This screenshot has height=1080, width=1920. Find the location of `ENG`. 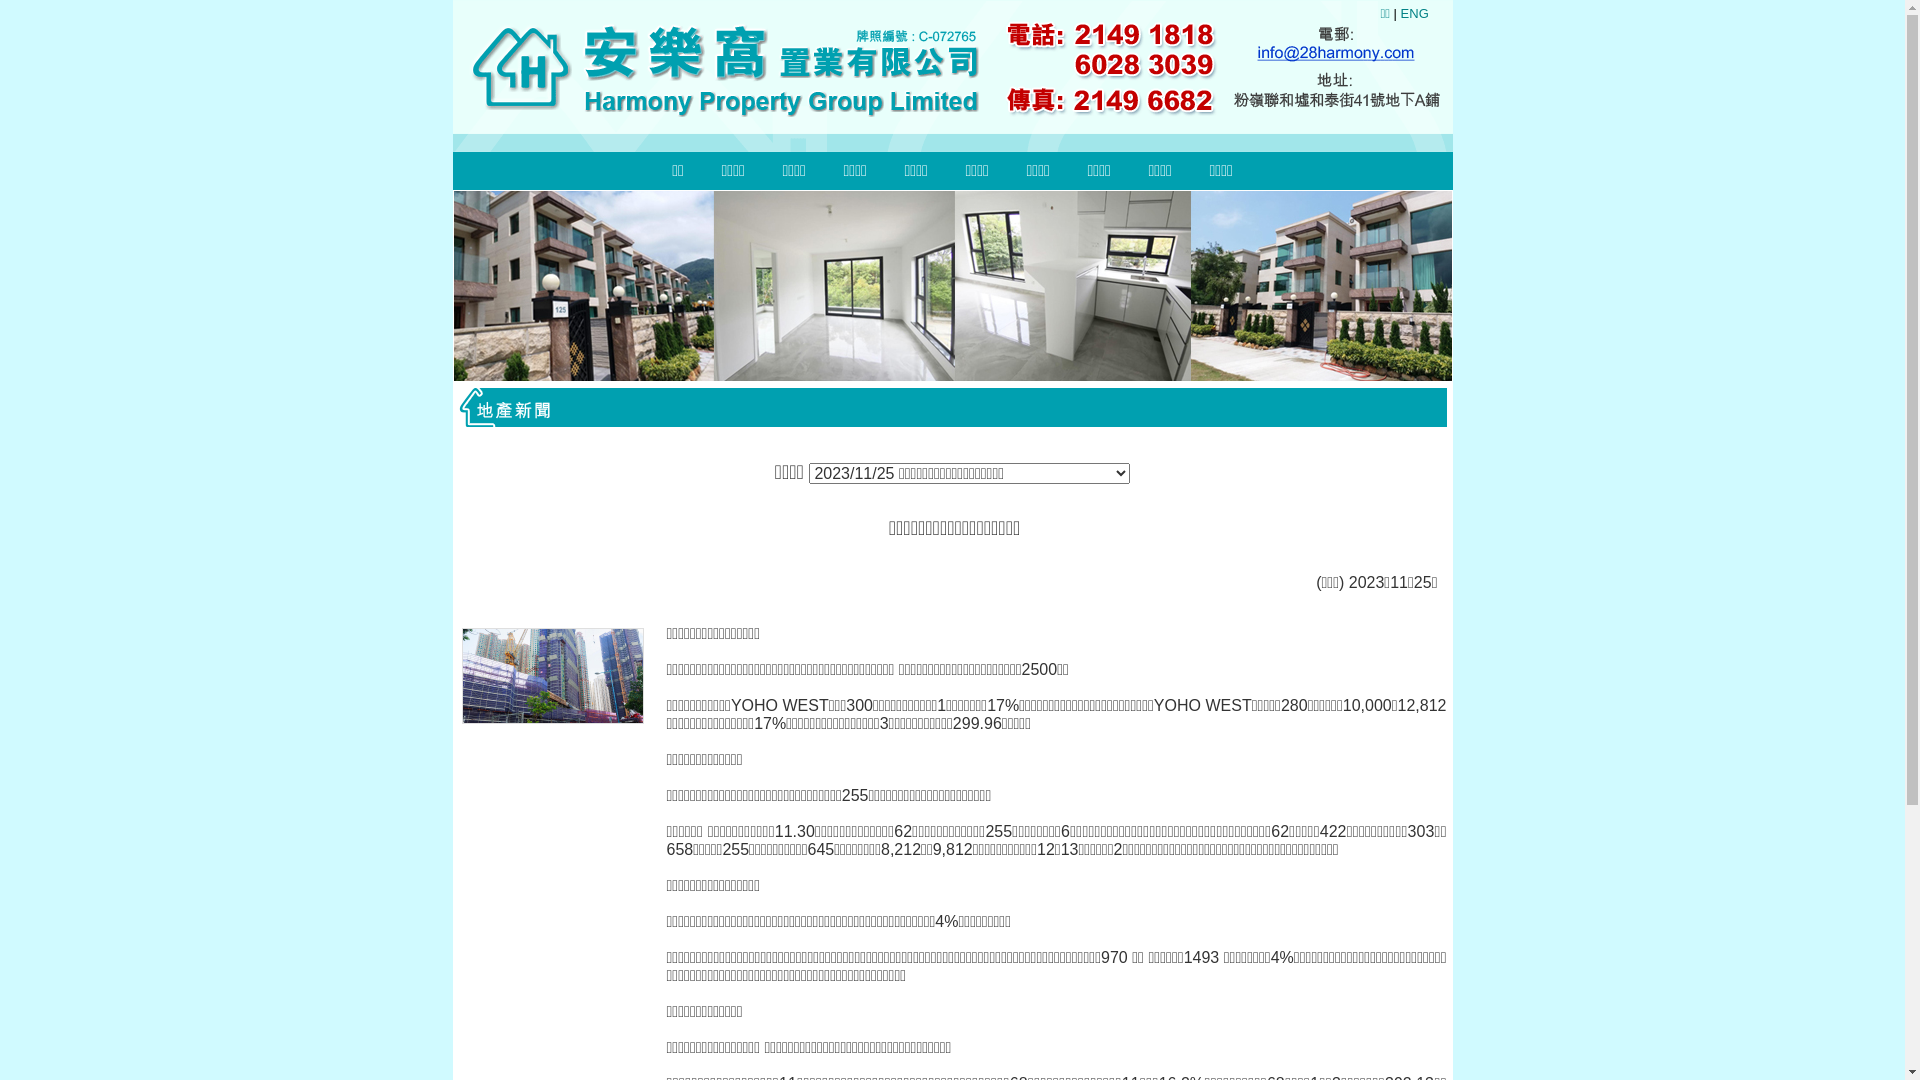

ENG is located at coordinates (1415, 14).